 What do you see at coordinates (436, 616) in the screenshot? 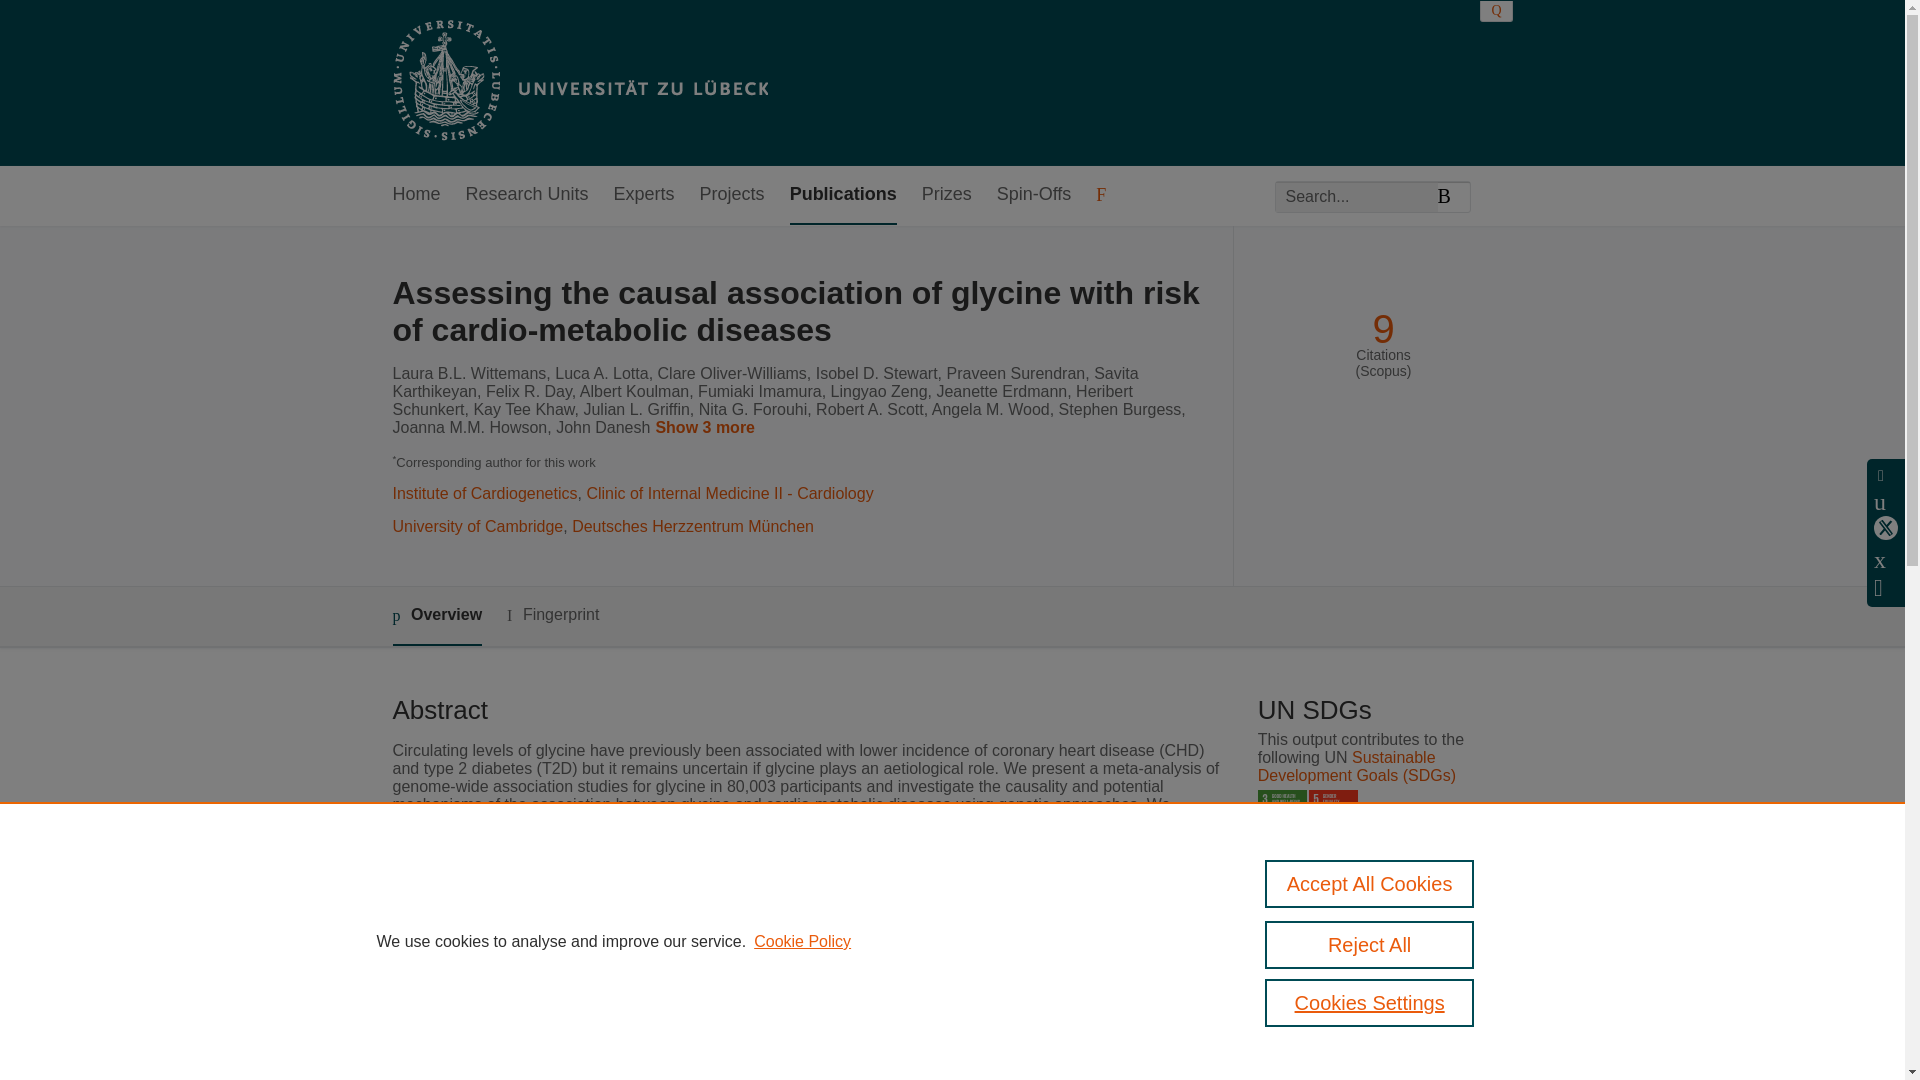
I see `Overview` at bounding box center [436, 616].